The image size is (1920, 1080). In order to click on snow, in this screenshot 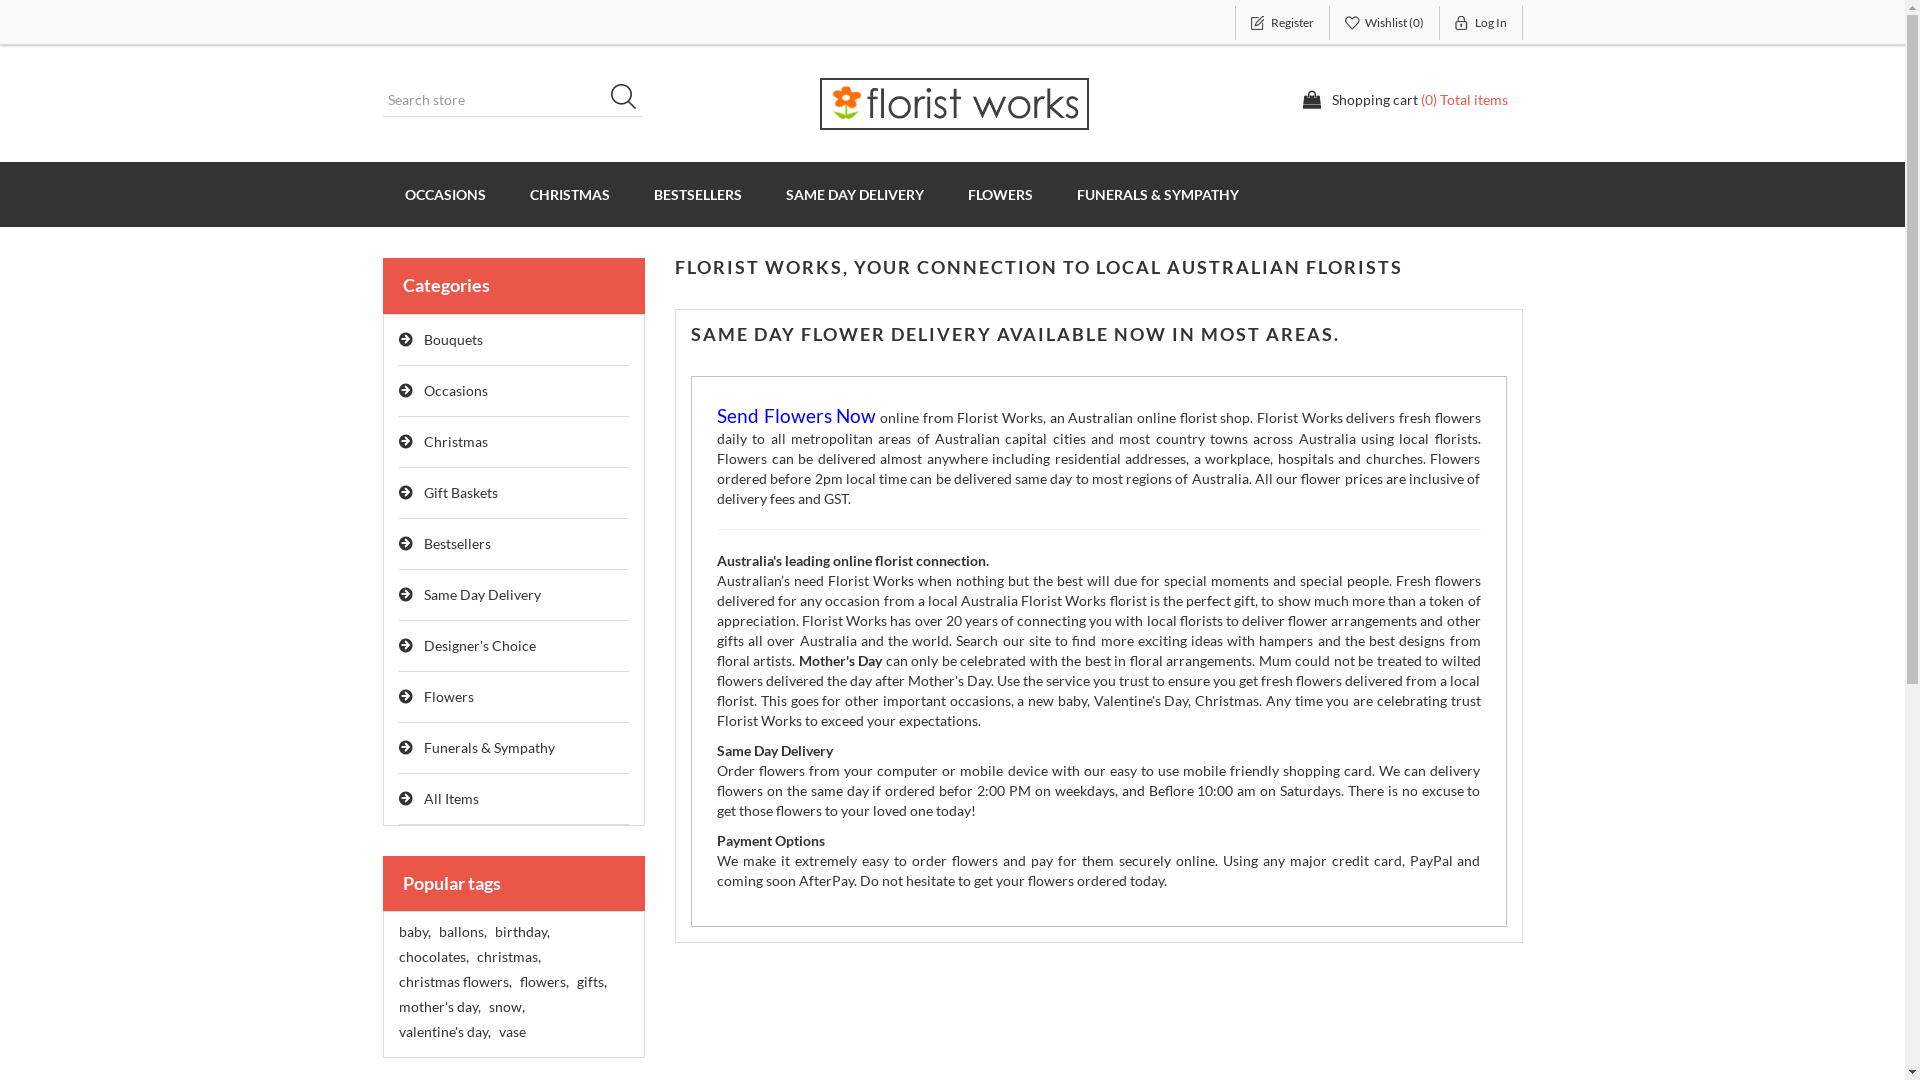, I will do `click(506, 1007)`.